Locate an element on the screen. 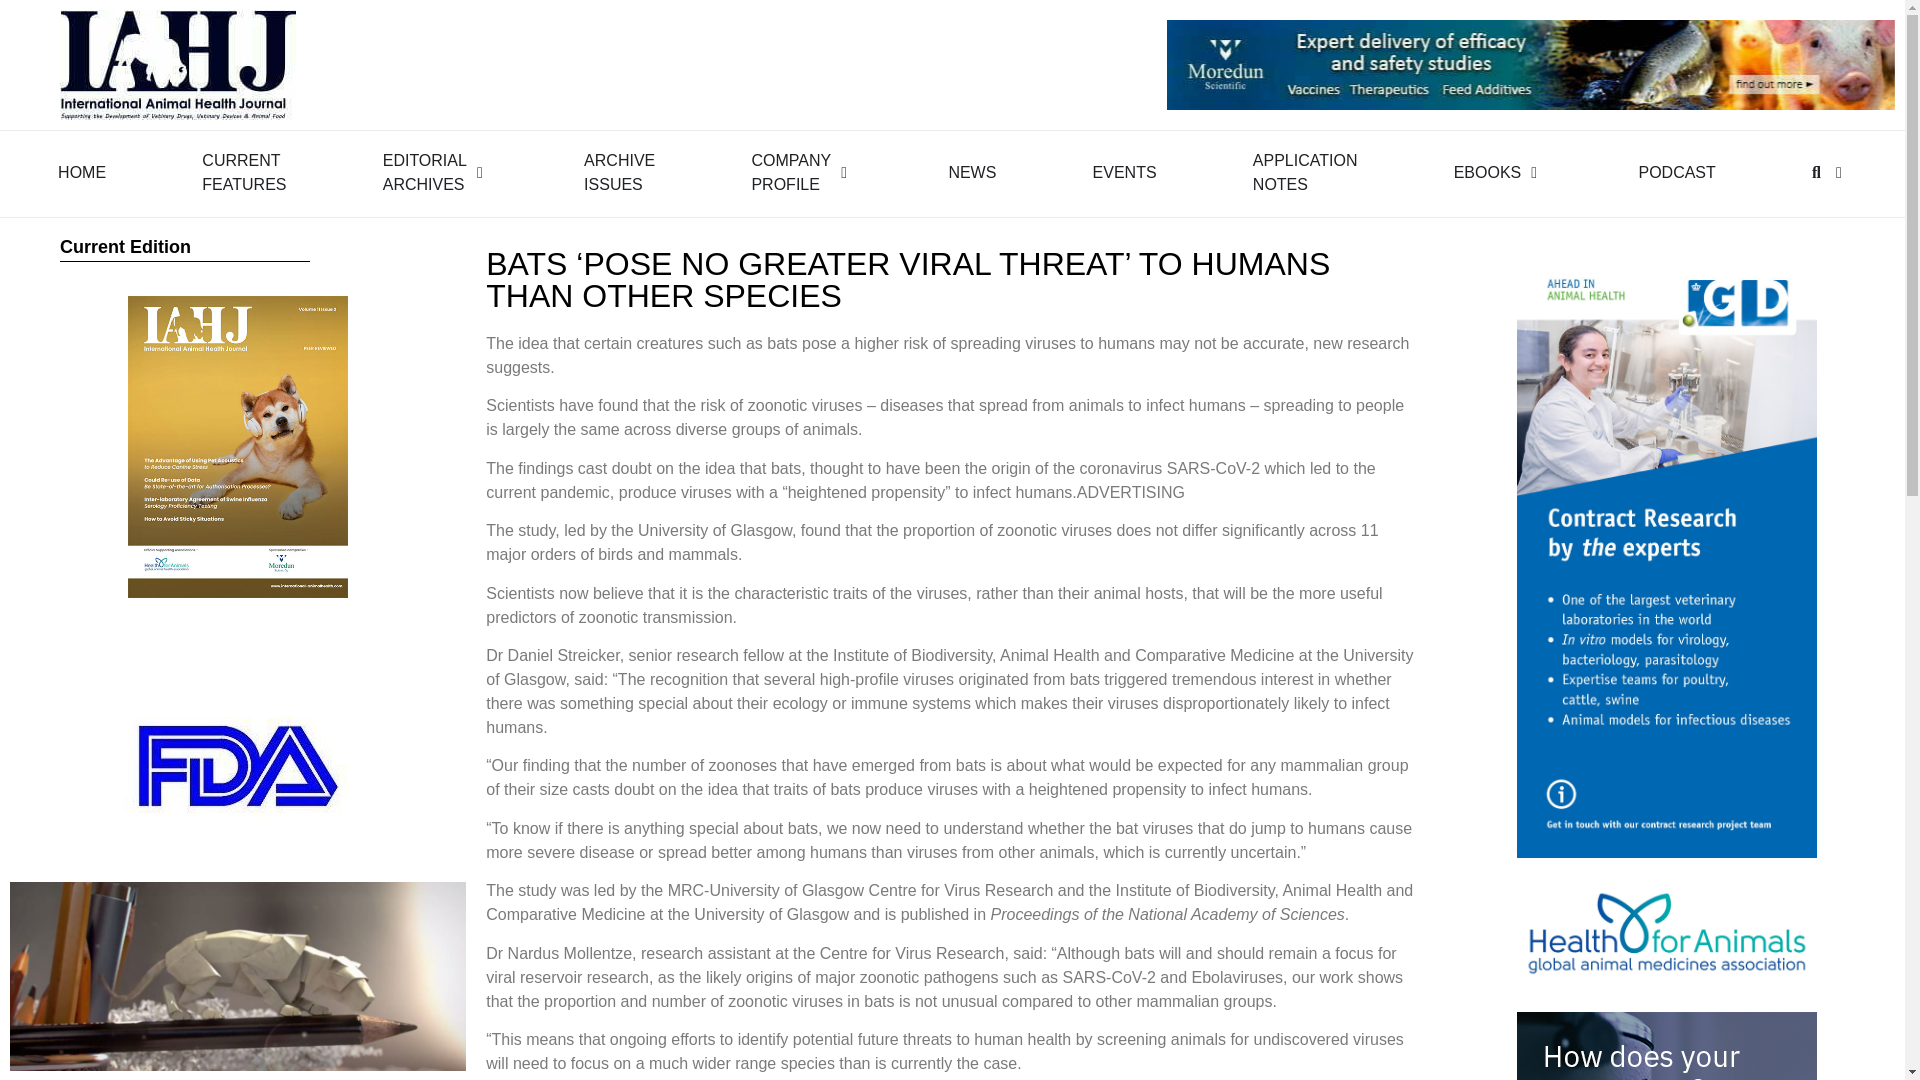 The width and height of the screenshot is (1920, 1080). EVENTS is located at coordinates (790, 172).